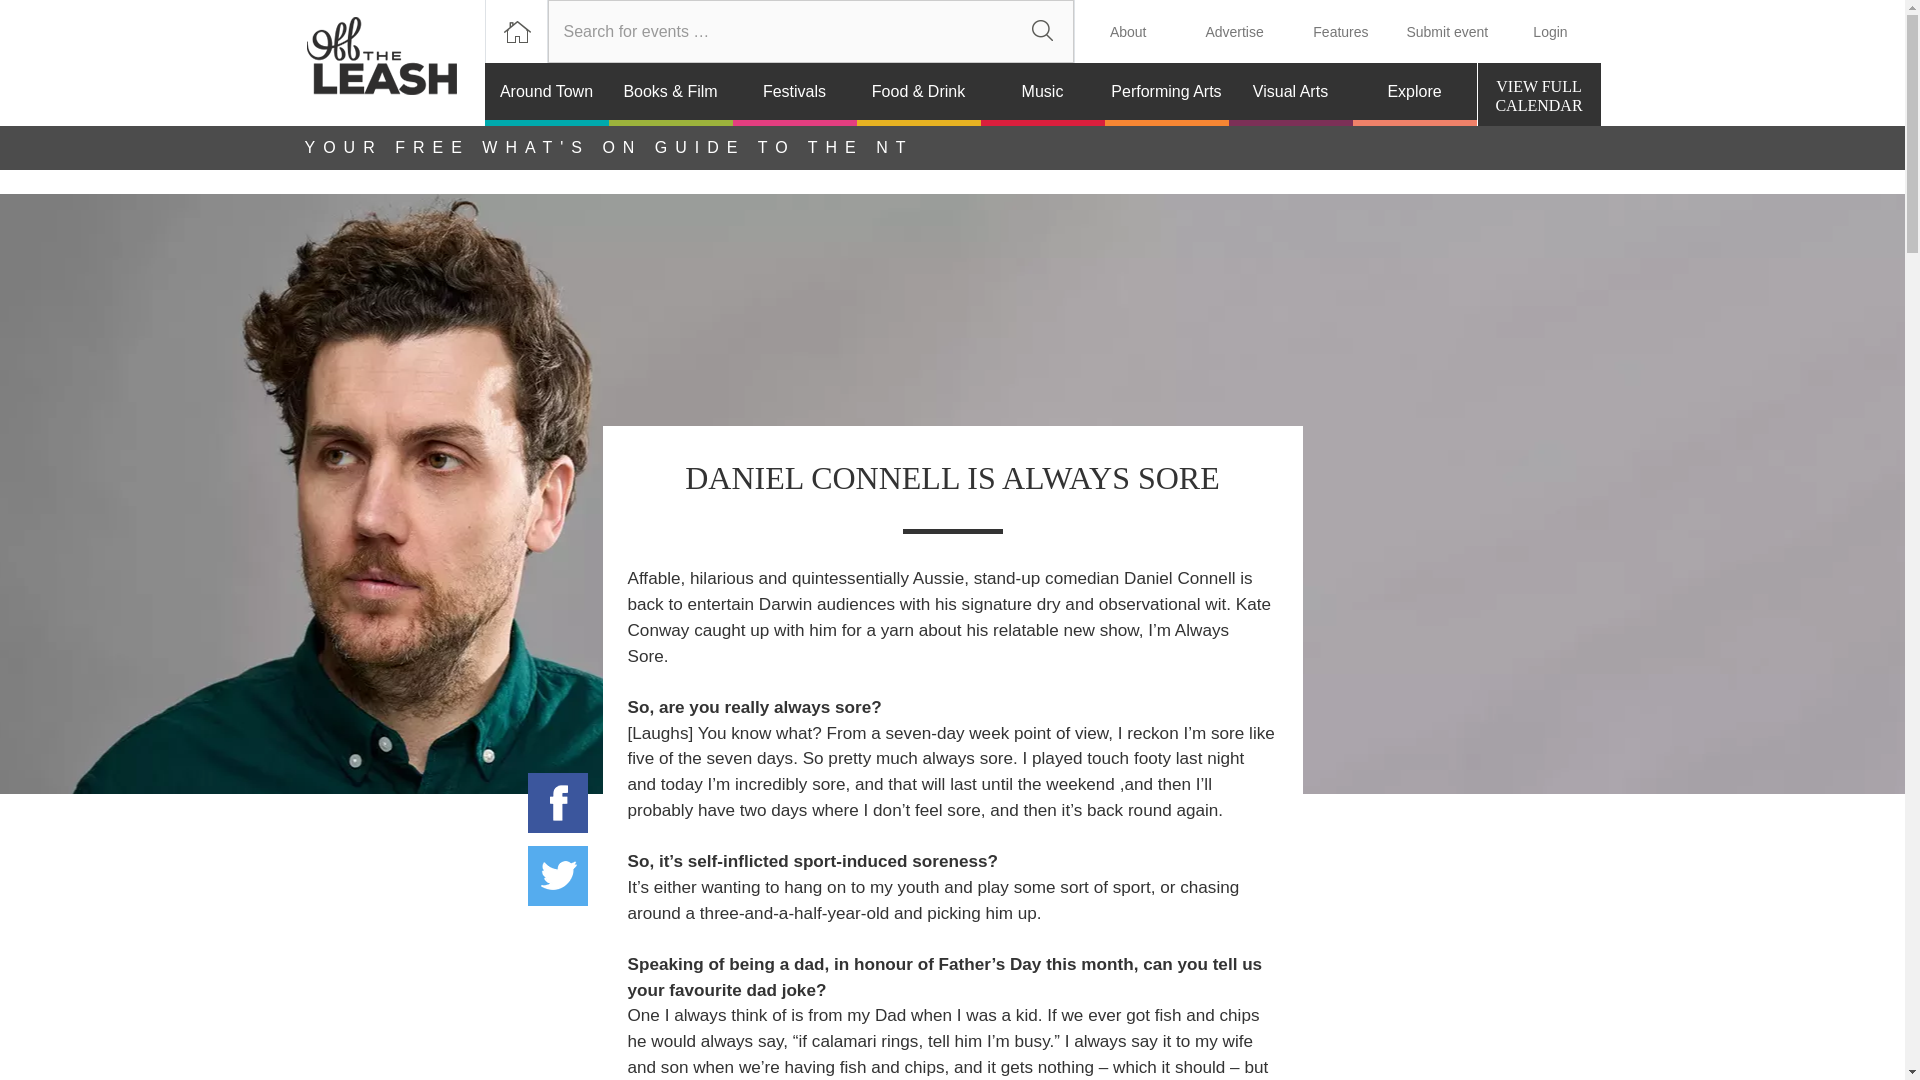 This screenshot has width=1920, height=1080. What do you see at coordinates (1540, 94) in the screenshot?
I see `View all events` at bounding box center [1540, 94].